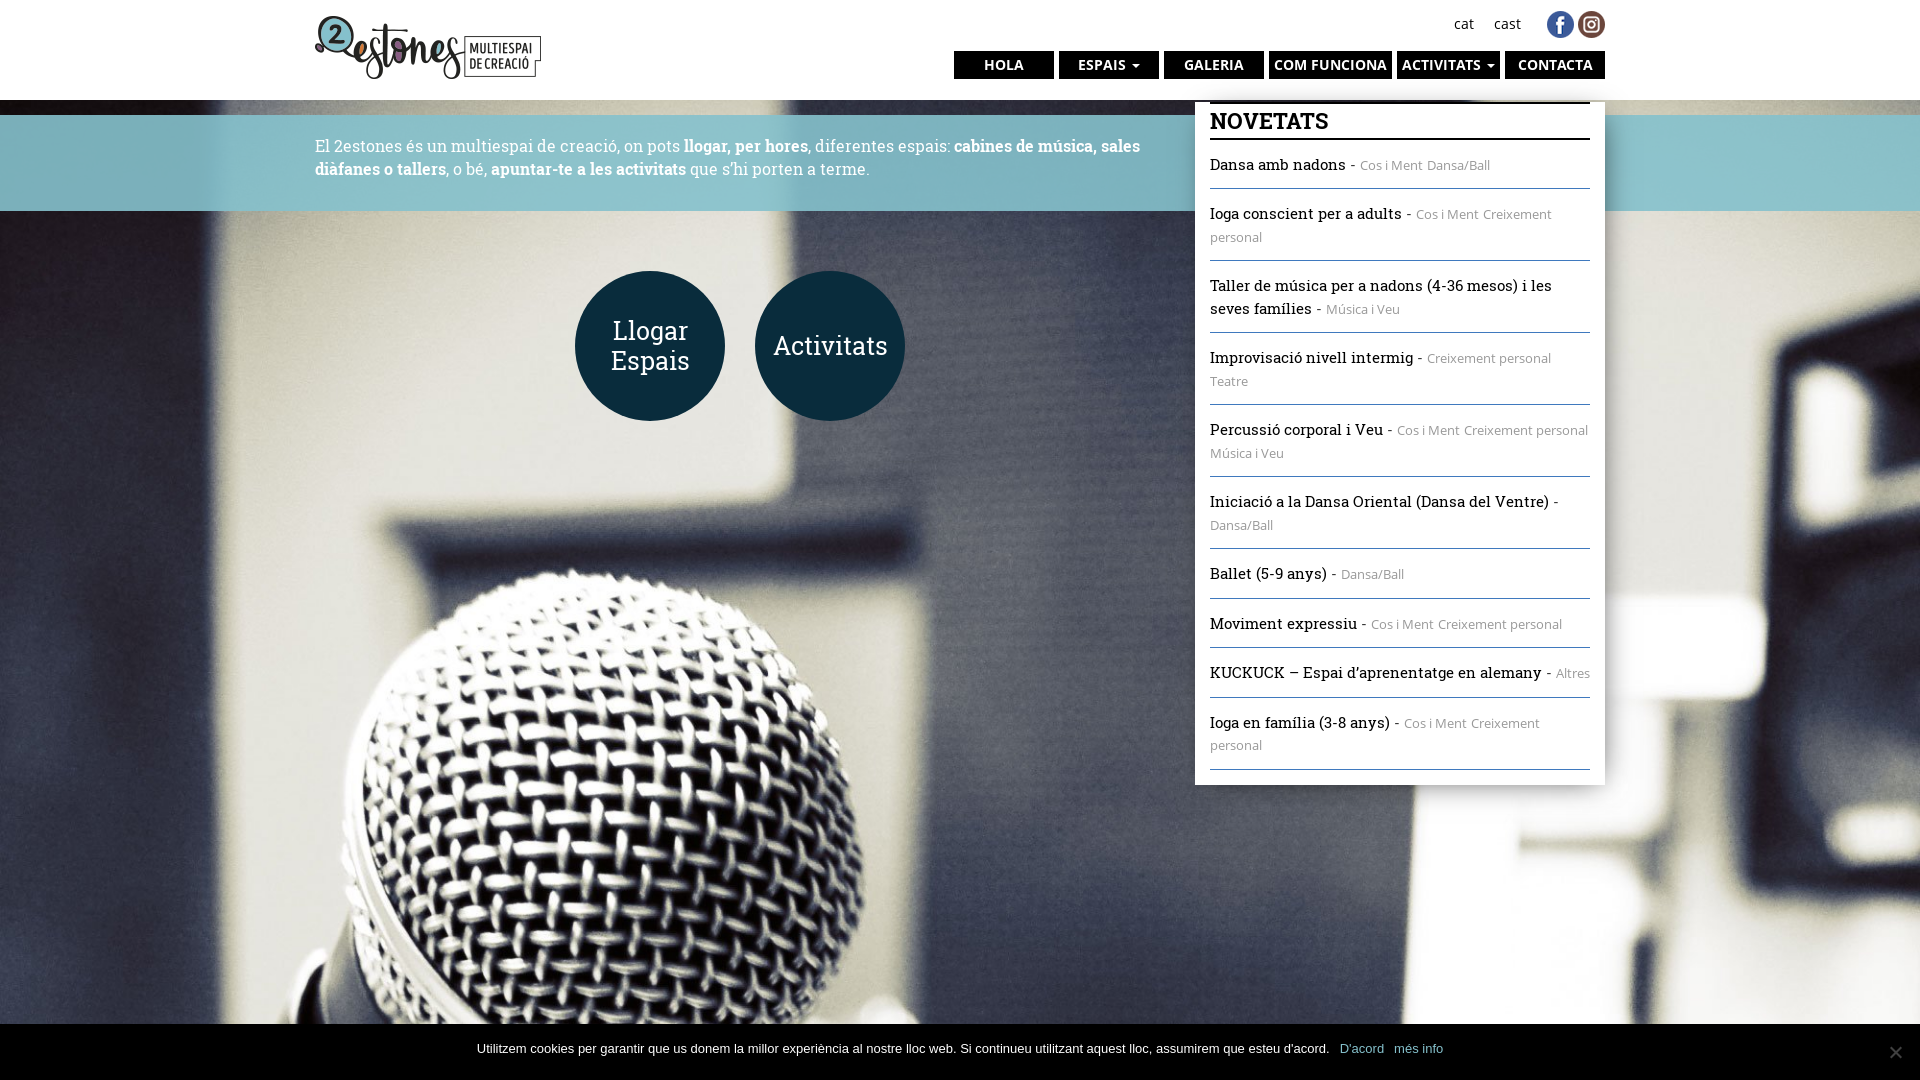 The height and width of the screenshot is (1080, 1920). I want to click on Dansa amb nadons, so click(1278, 164).